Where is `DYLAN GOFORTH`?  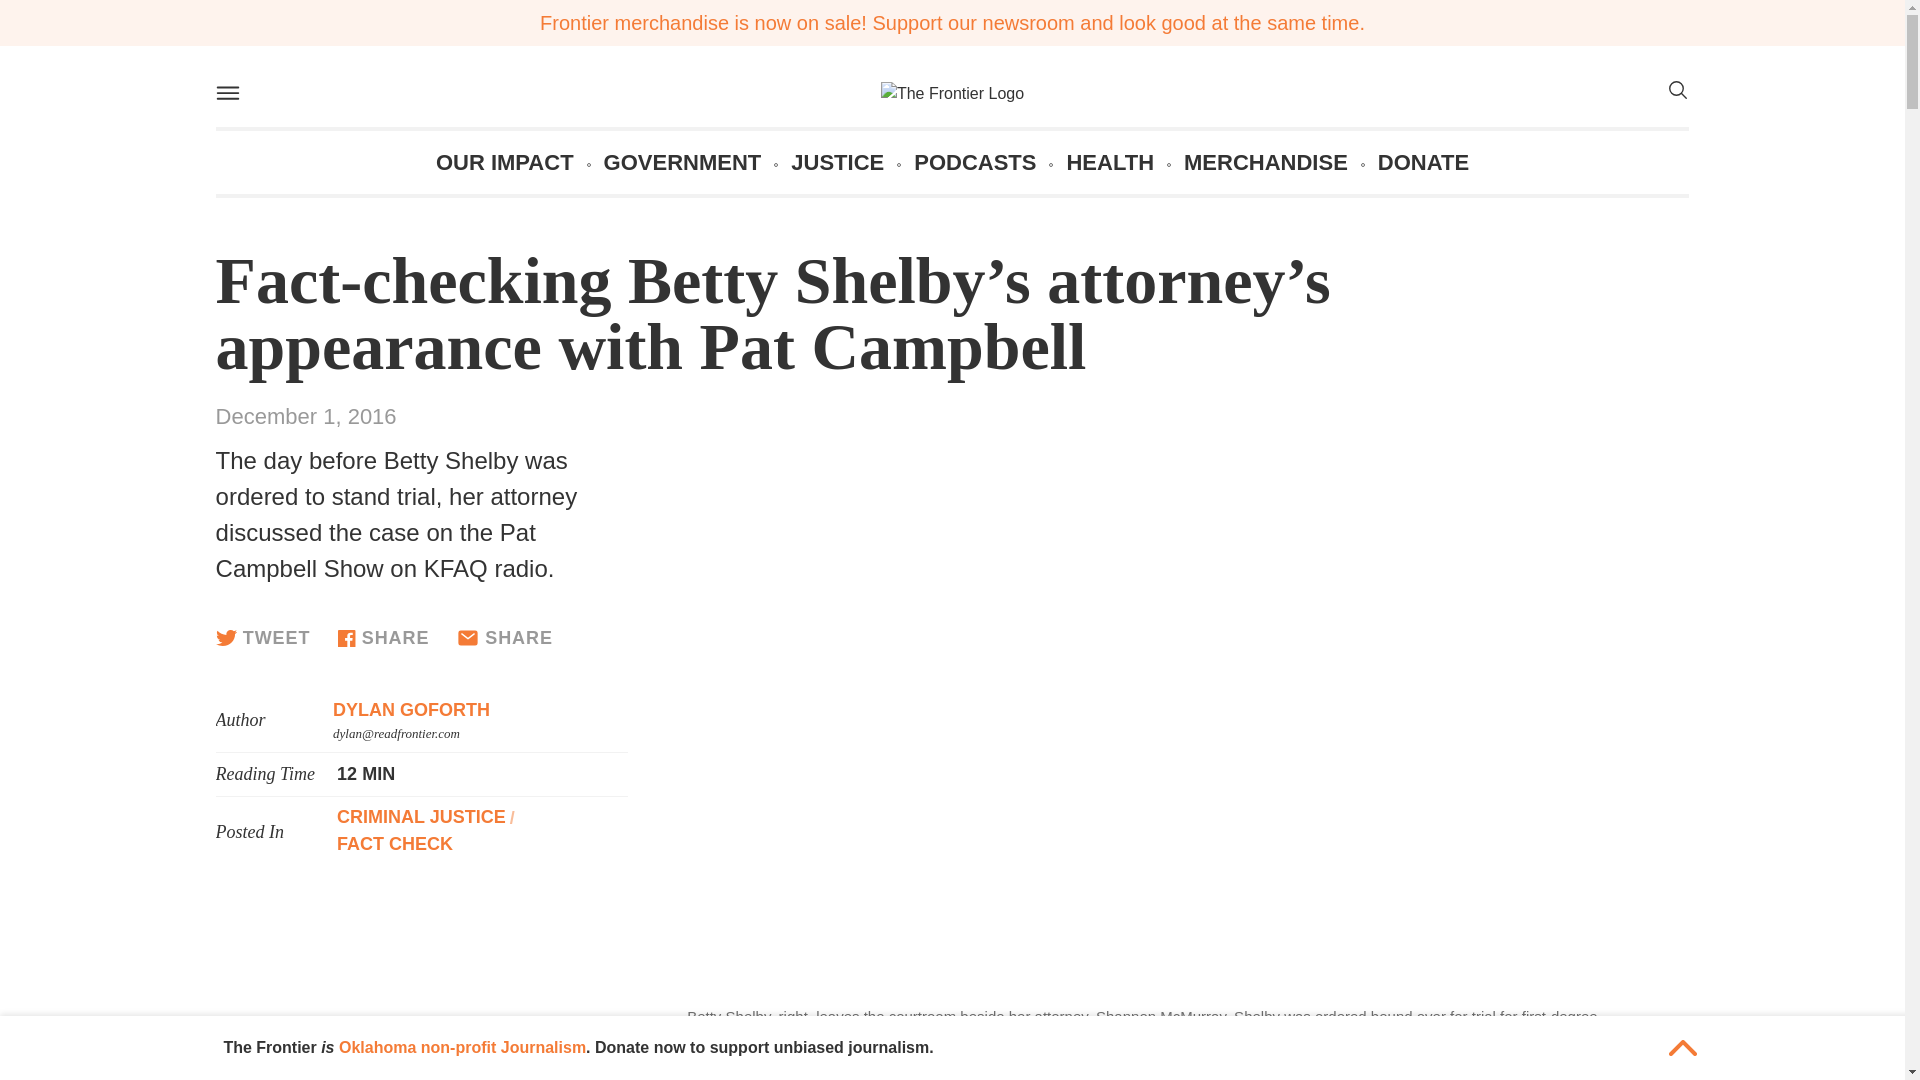 DYLAN GOFORTH is located at coordinates (410, 710).